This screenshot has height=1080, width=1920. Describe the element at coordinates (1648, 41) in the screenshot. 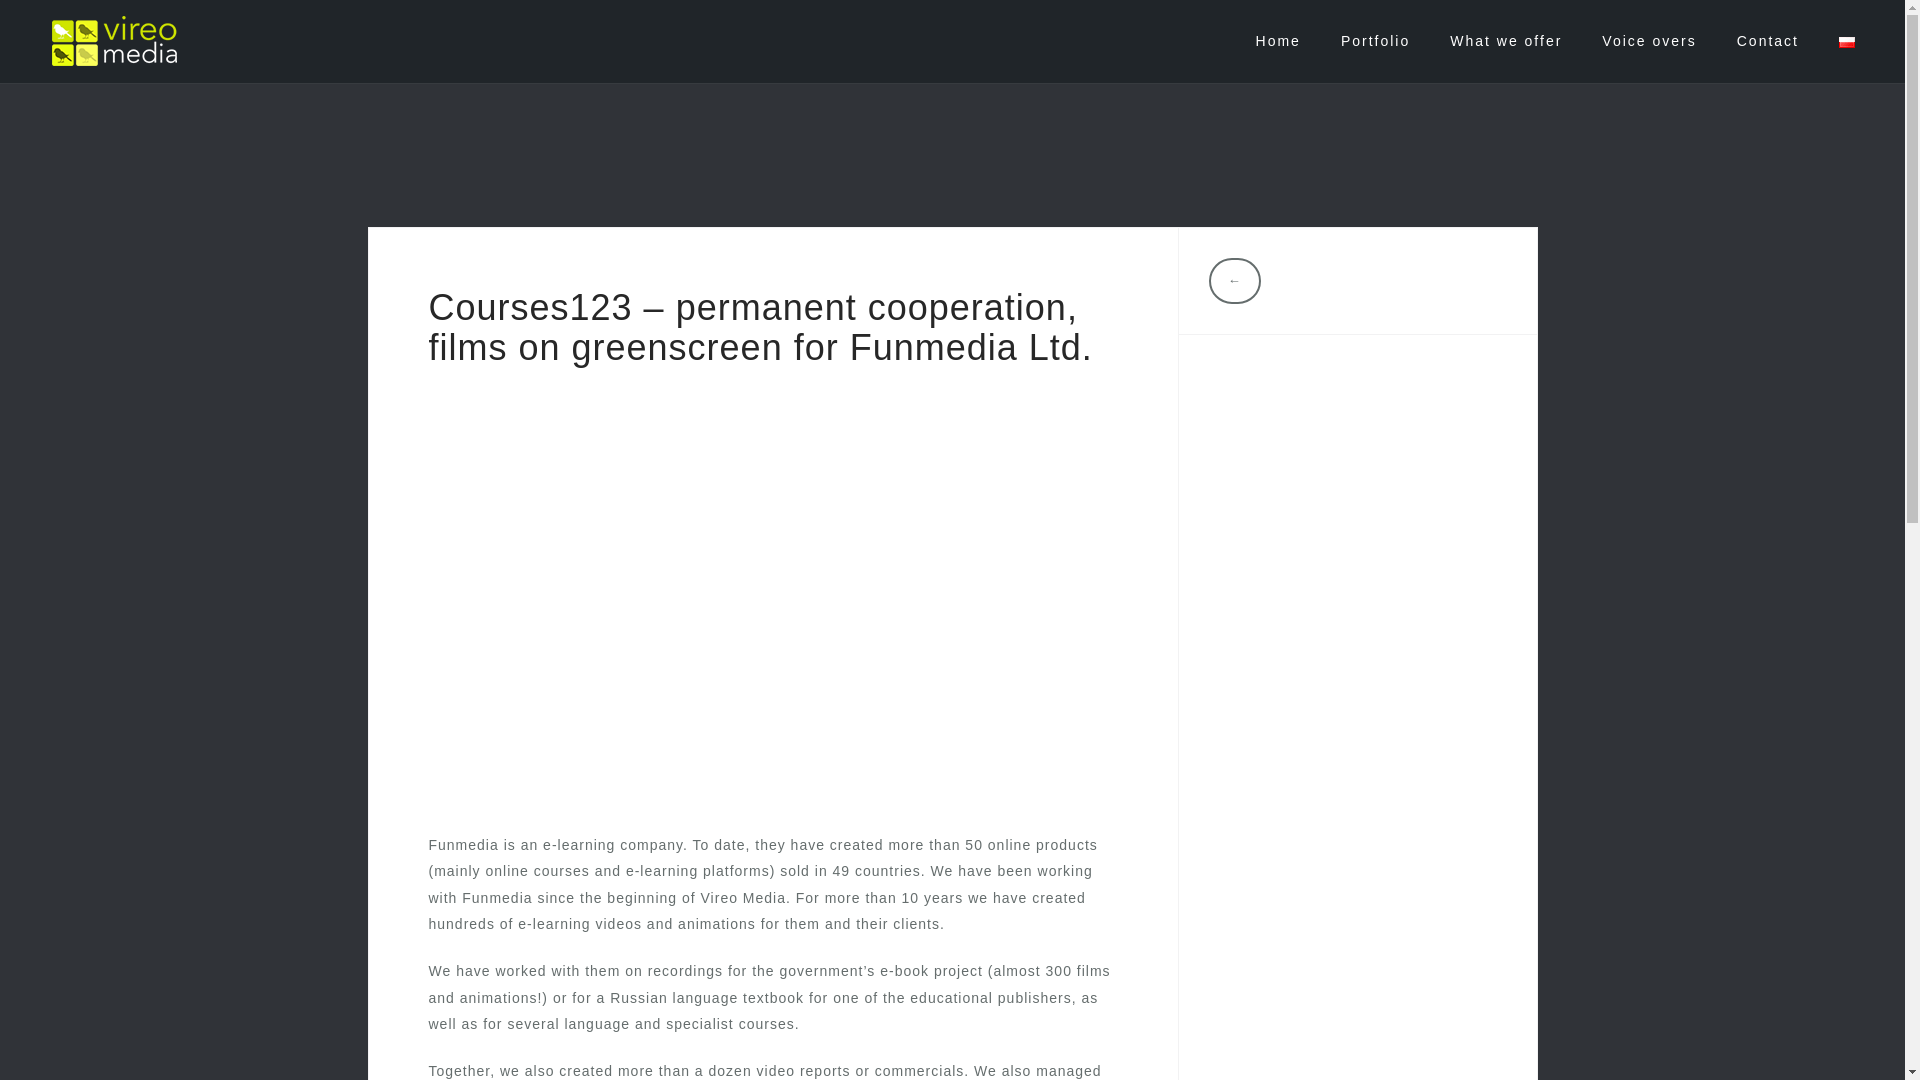

I see `Voice overs` at that location.